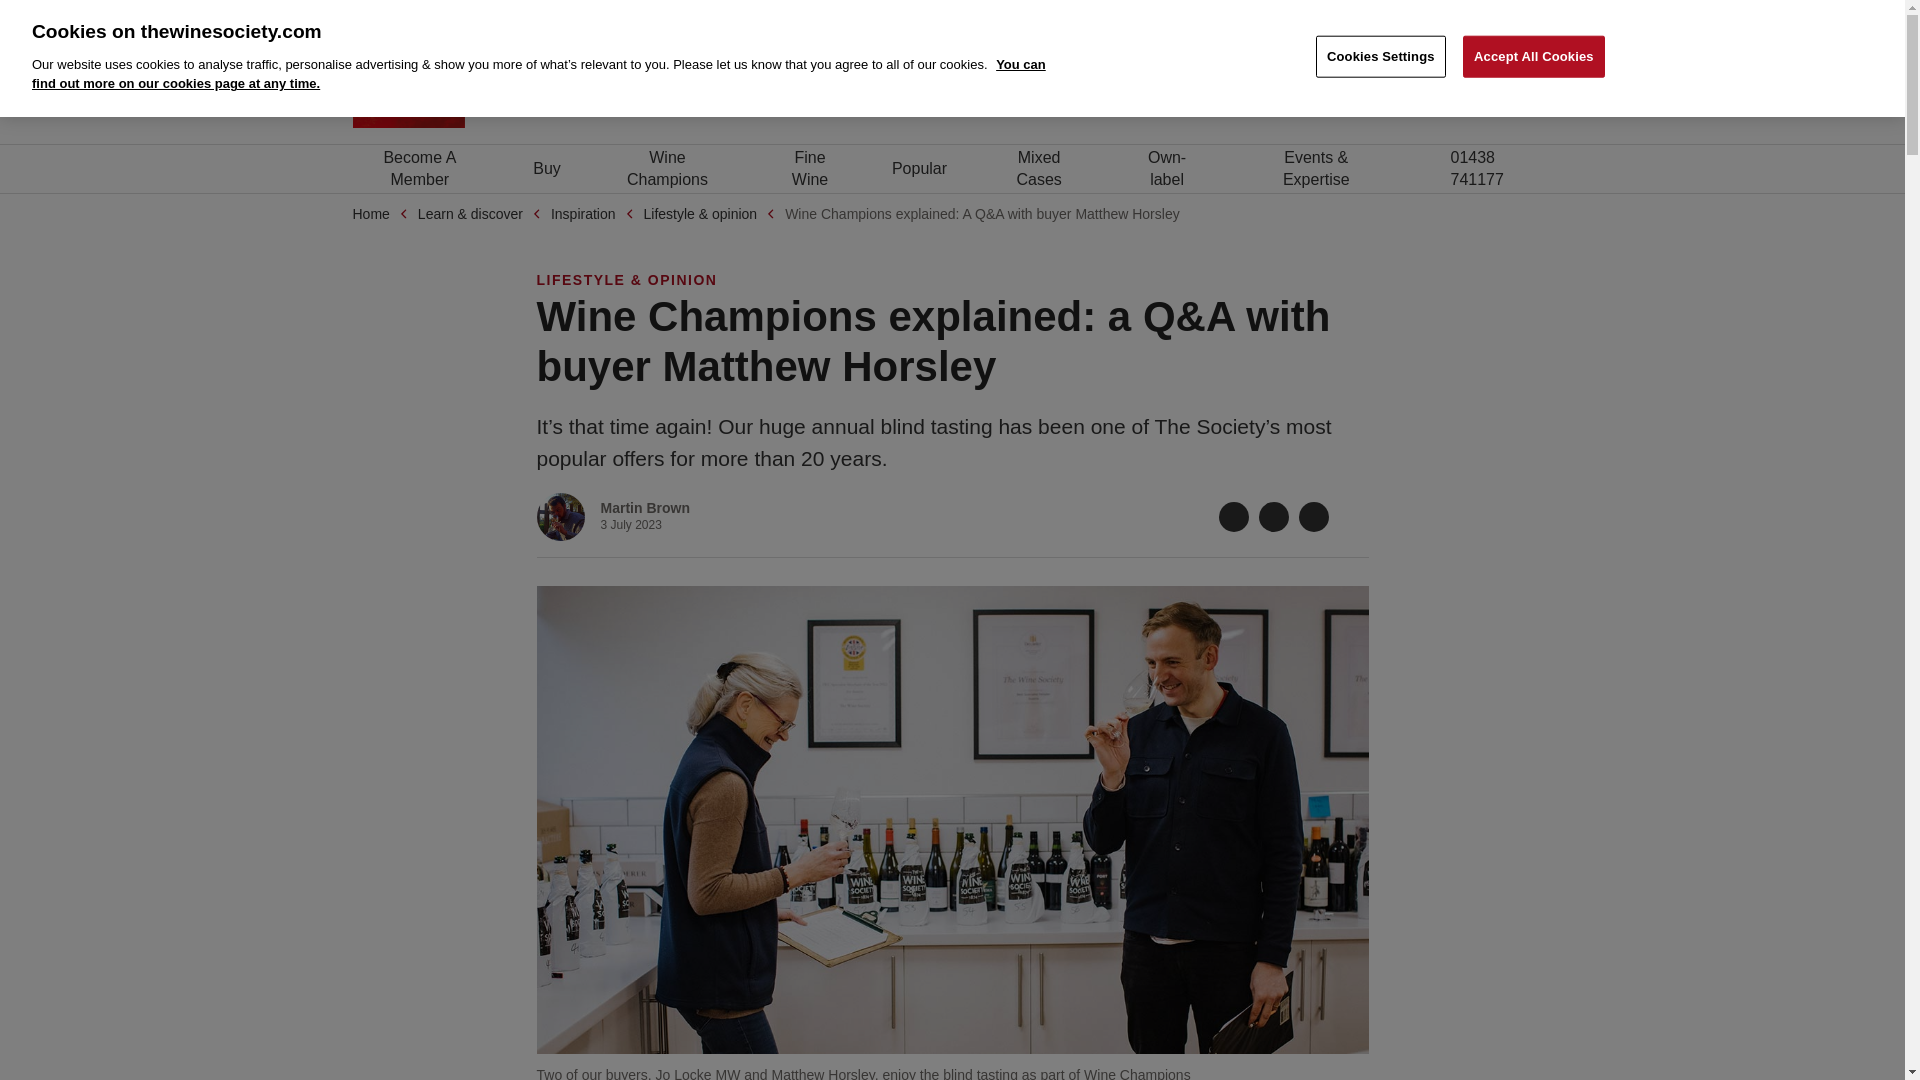 This screenshot has height=1080, width=1920. What do you see at coordinates (1378, 88) in the screenshot?
I see `Community` at bounding box center [1378, 88].